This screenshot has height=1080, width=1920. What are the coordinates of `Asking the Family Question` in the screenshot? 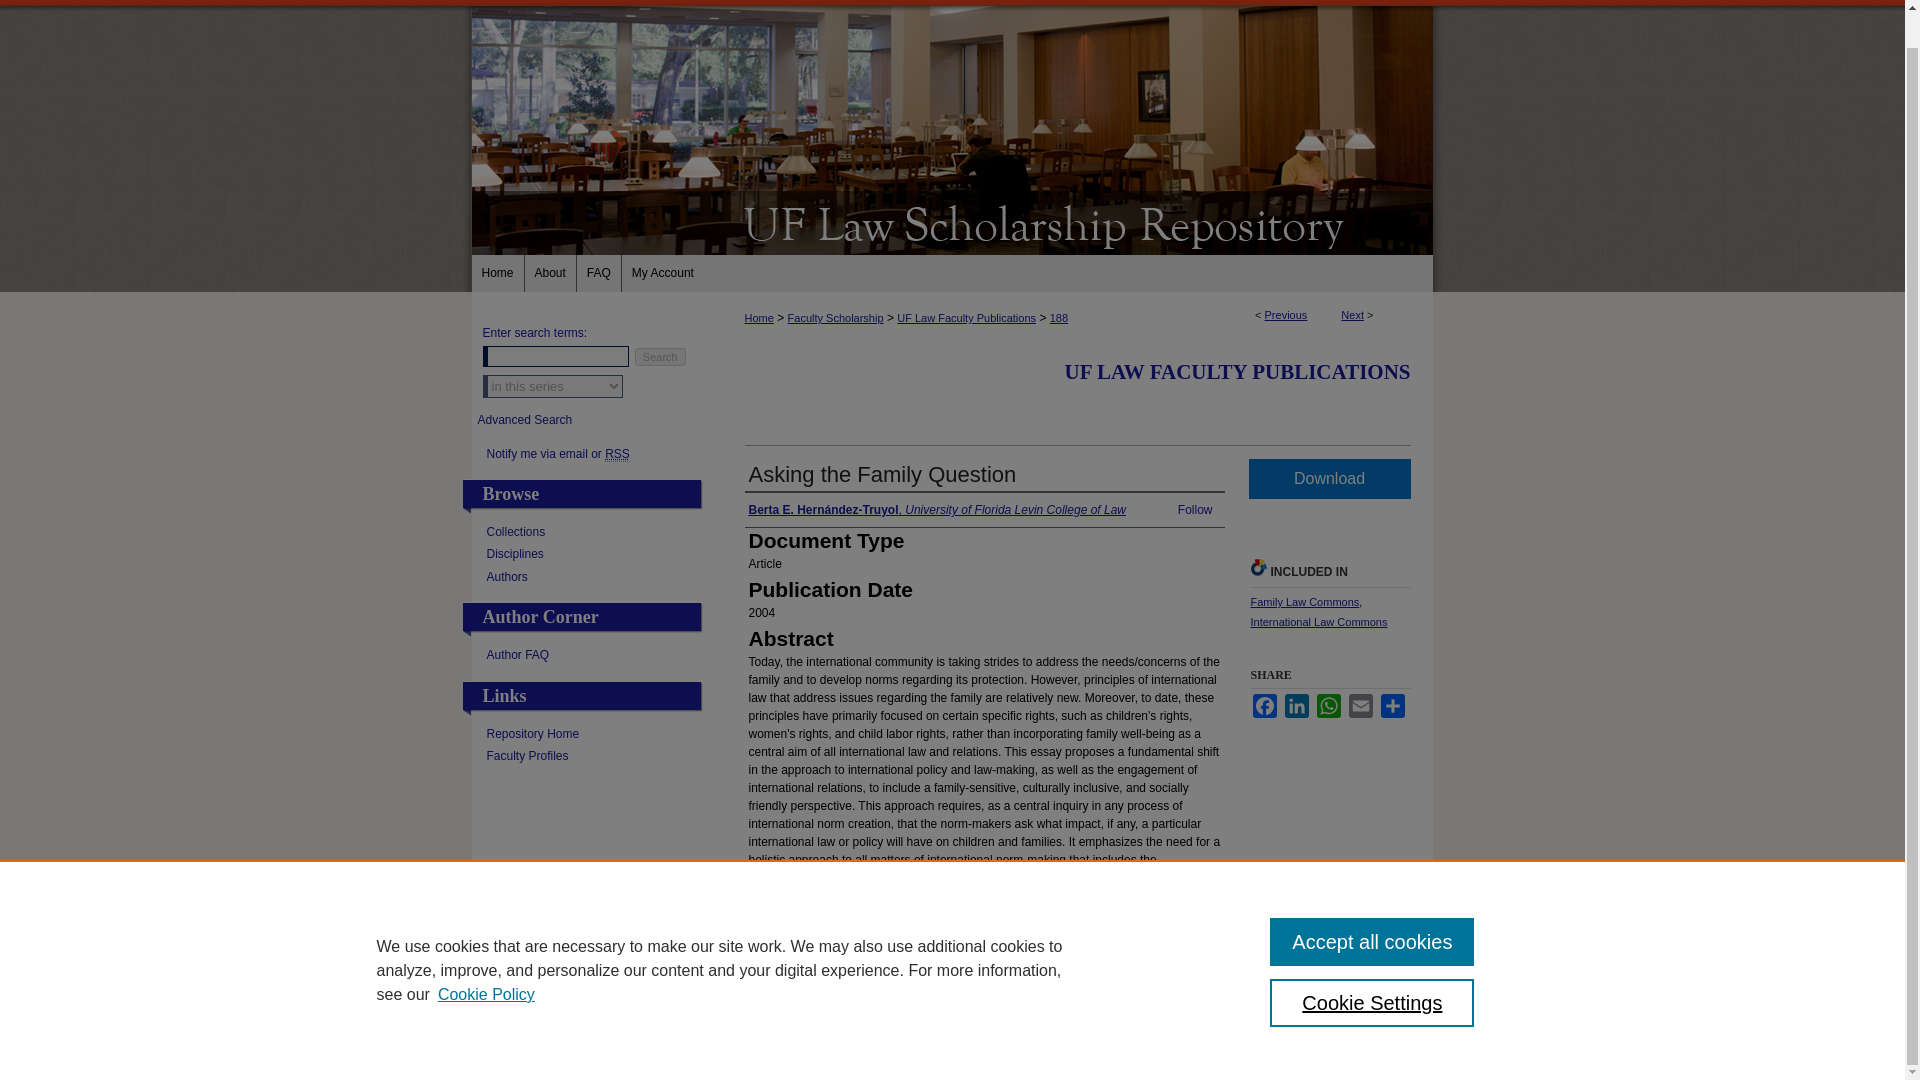 It's located at (882, 474).